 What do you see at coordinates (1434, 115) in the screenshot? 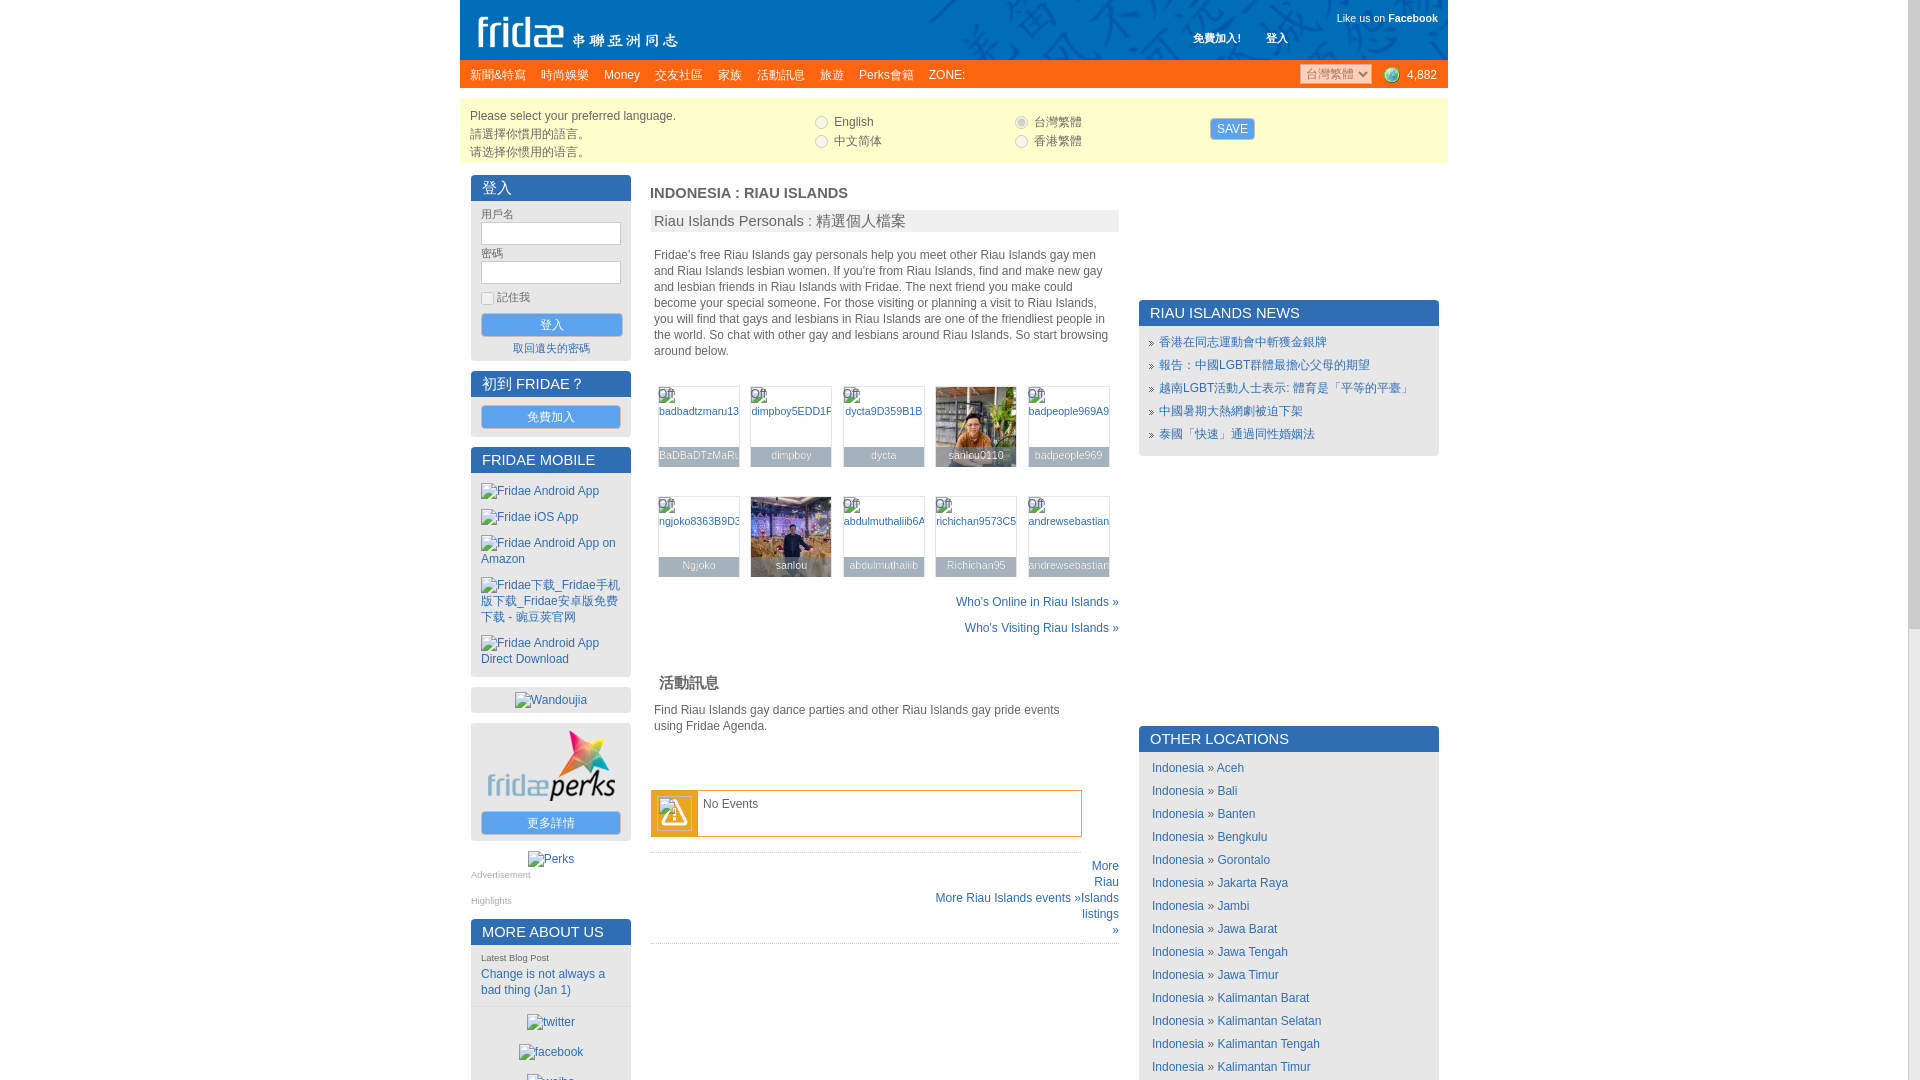
I see `Close this panel` at bounding box center [1434, 115].